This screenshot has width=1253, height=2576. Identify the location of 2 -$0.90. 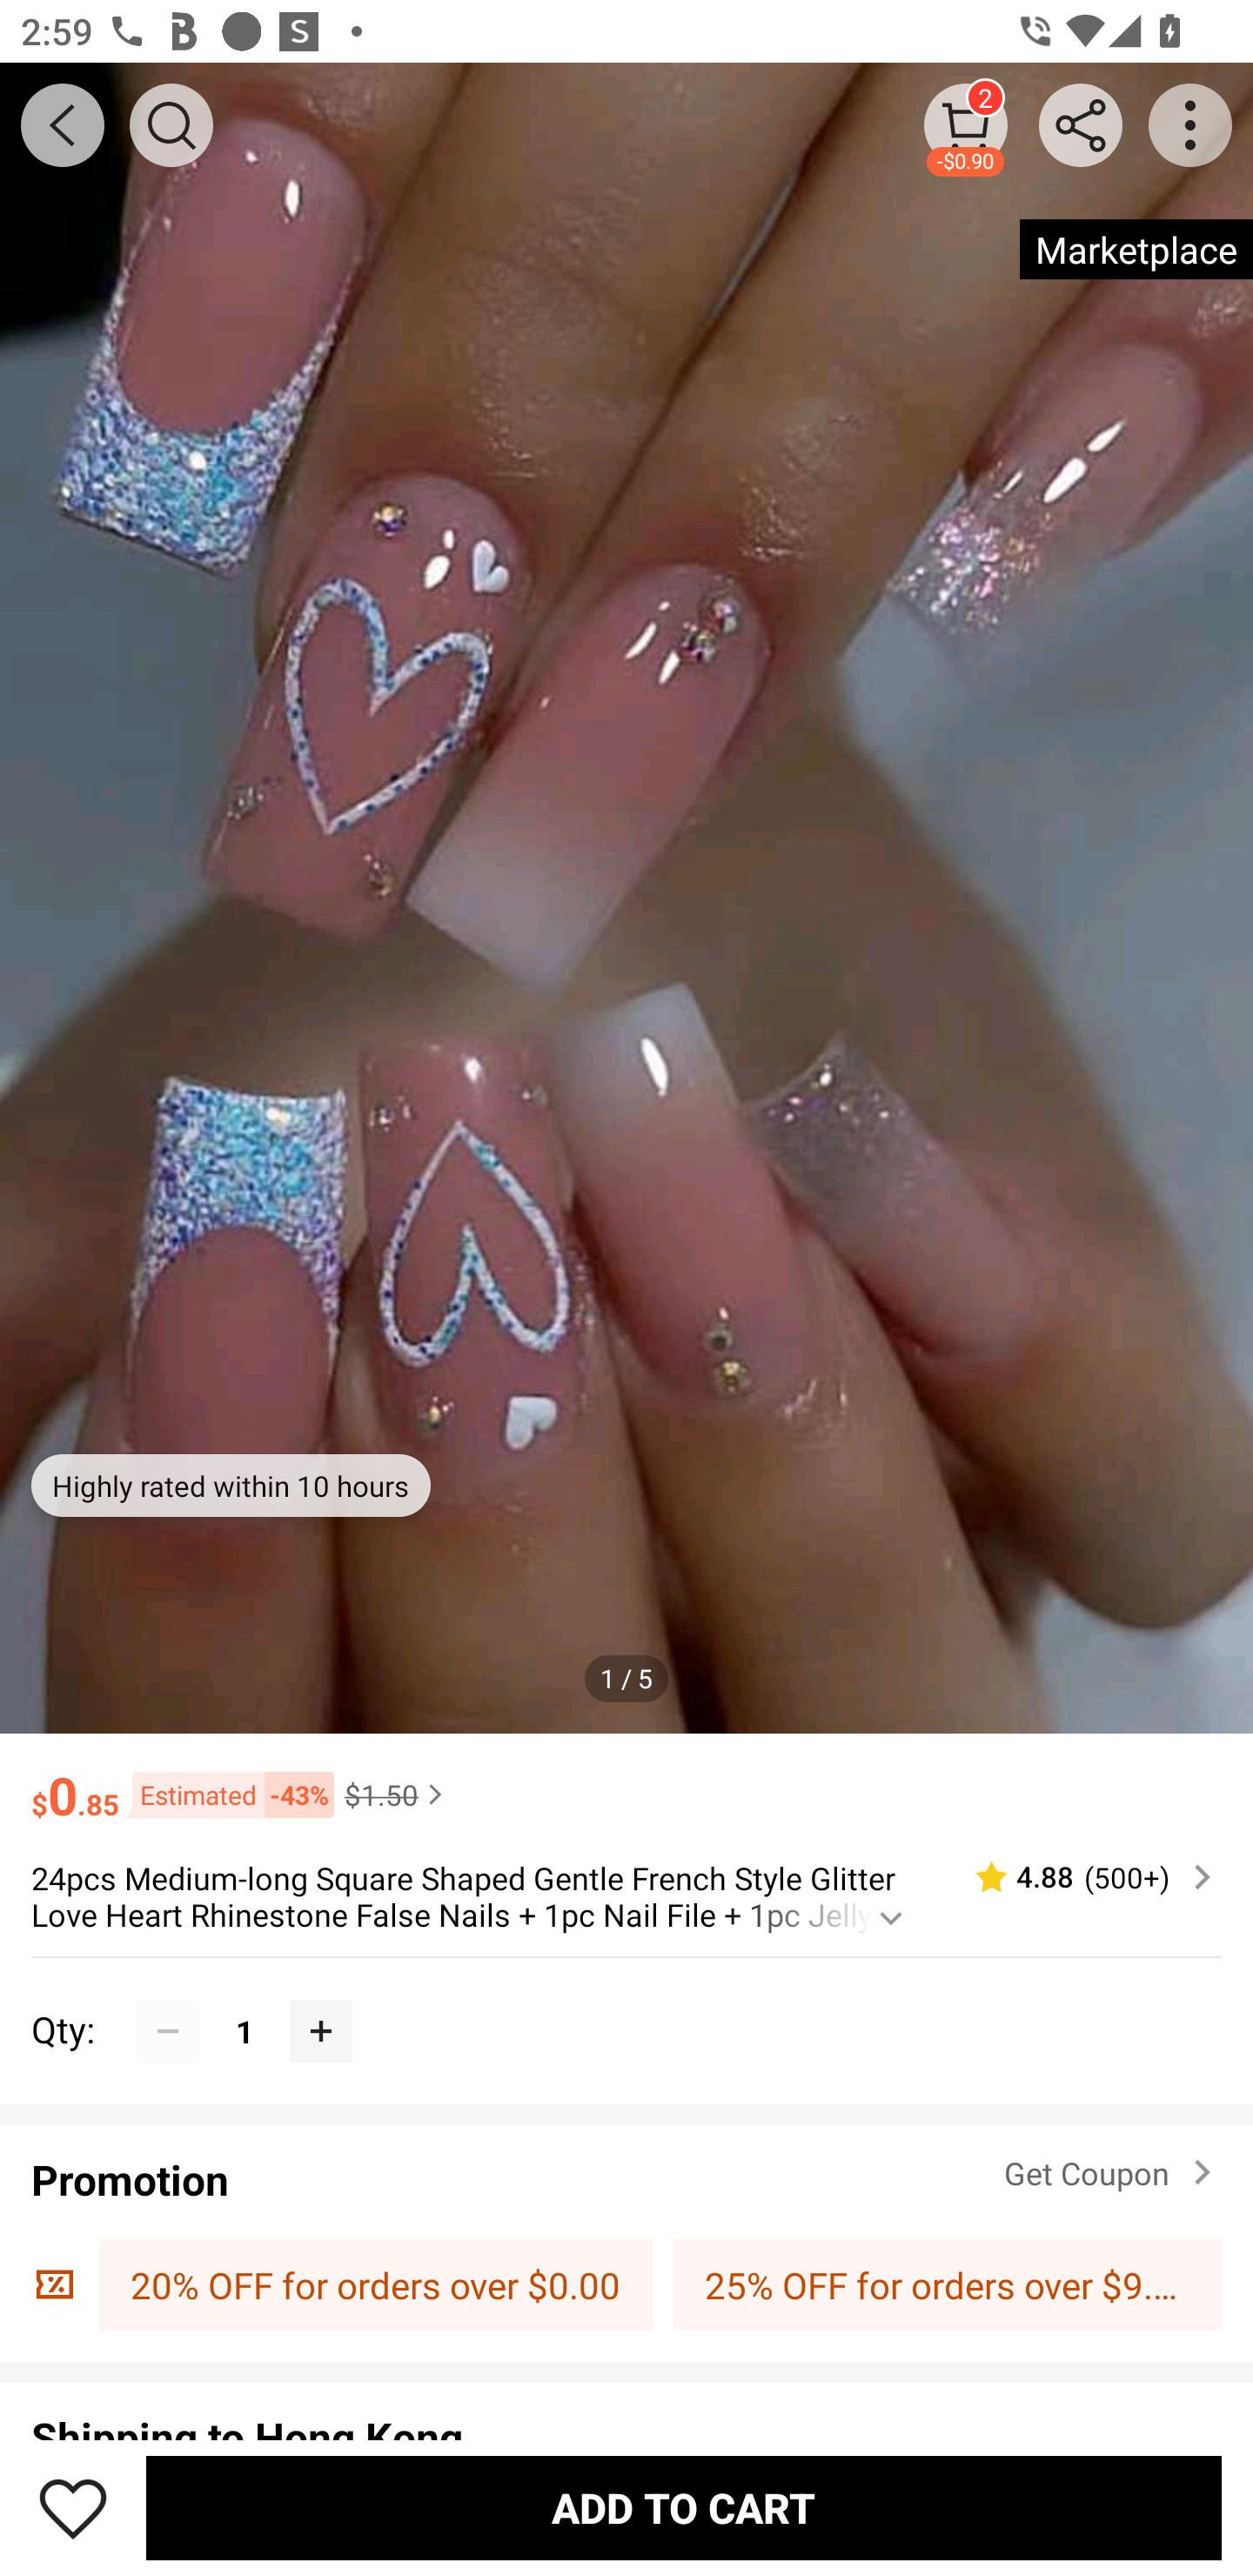
(966, 124).